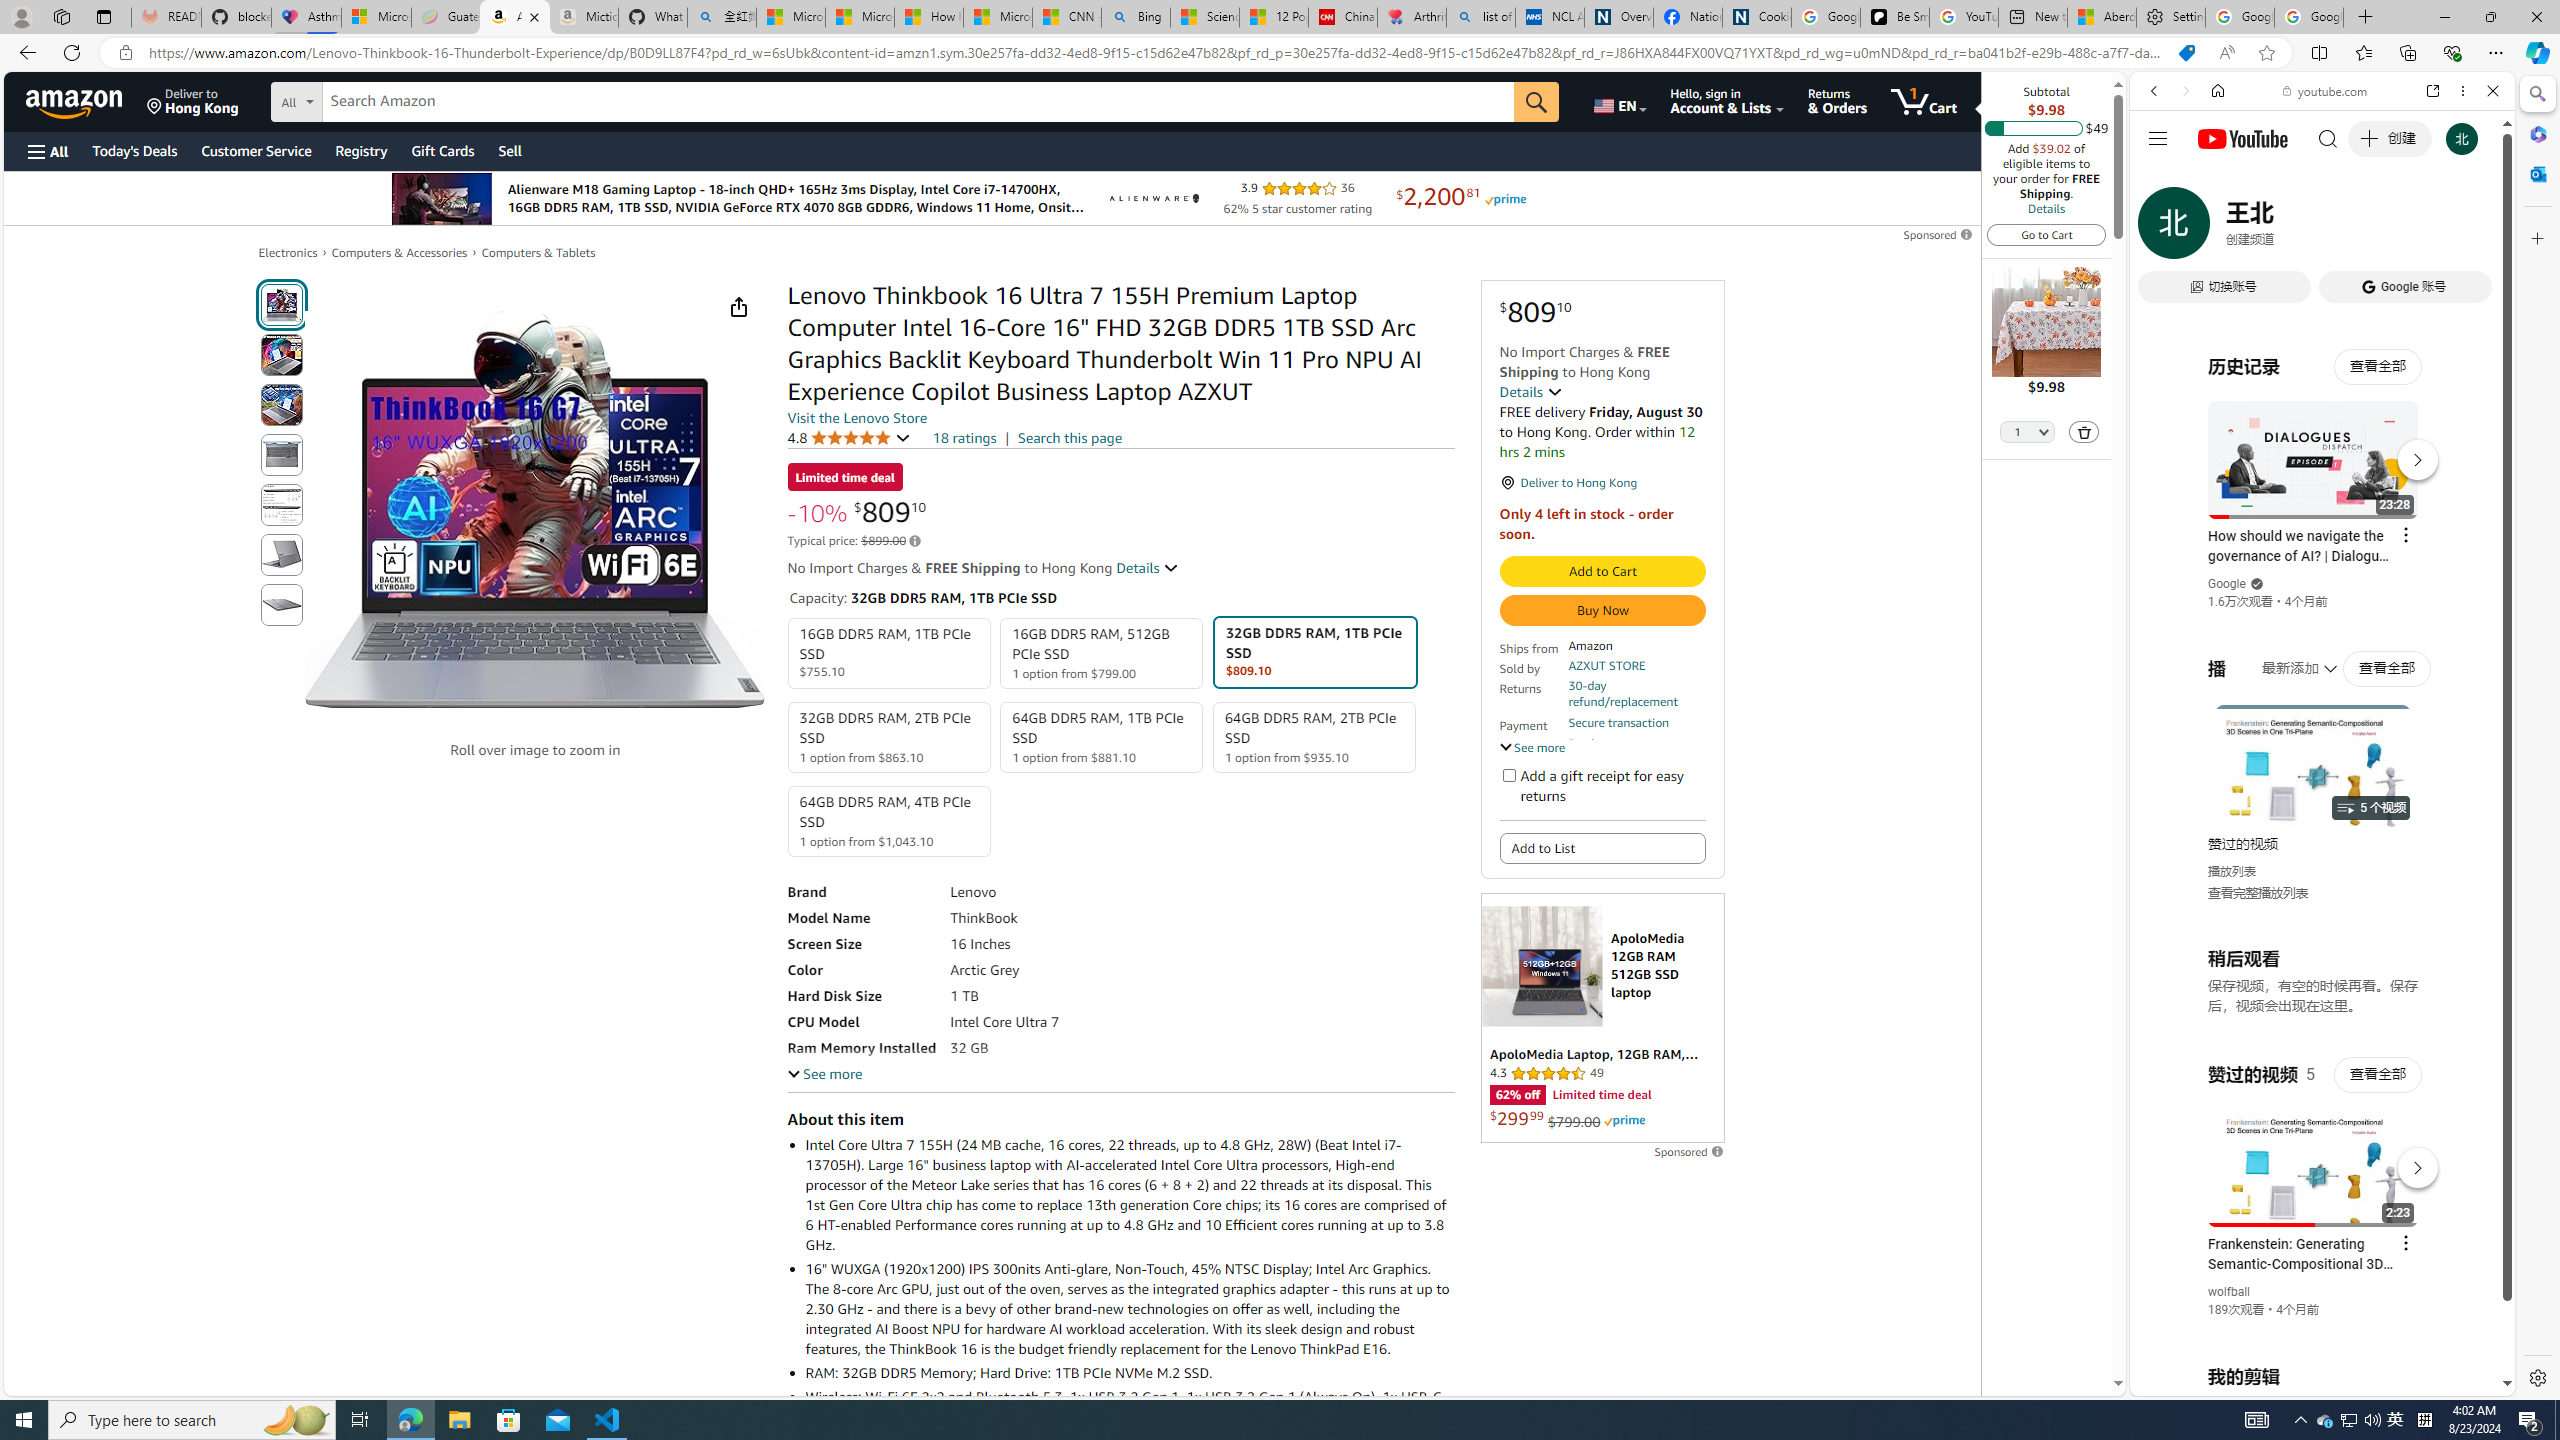 This screenshot has height=1440, width=2560. Describe the element at coordinates (2492, 90) in the screenshot. I see `Close` at that location.